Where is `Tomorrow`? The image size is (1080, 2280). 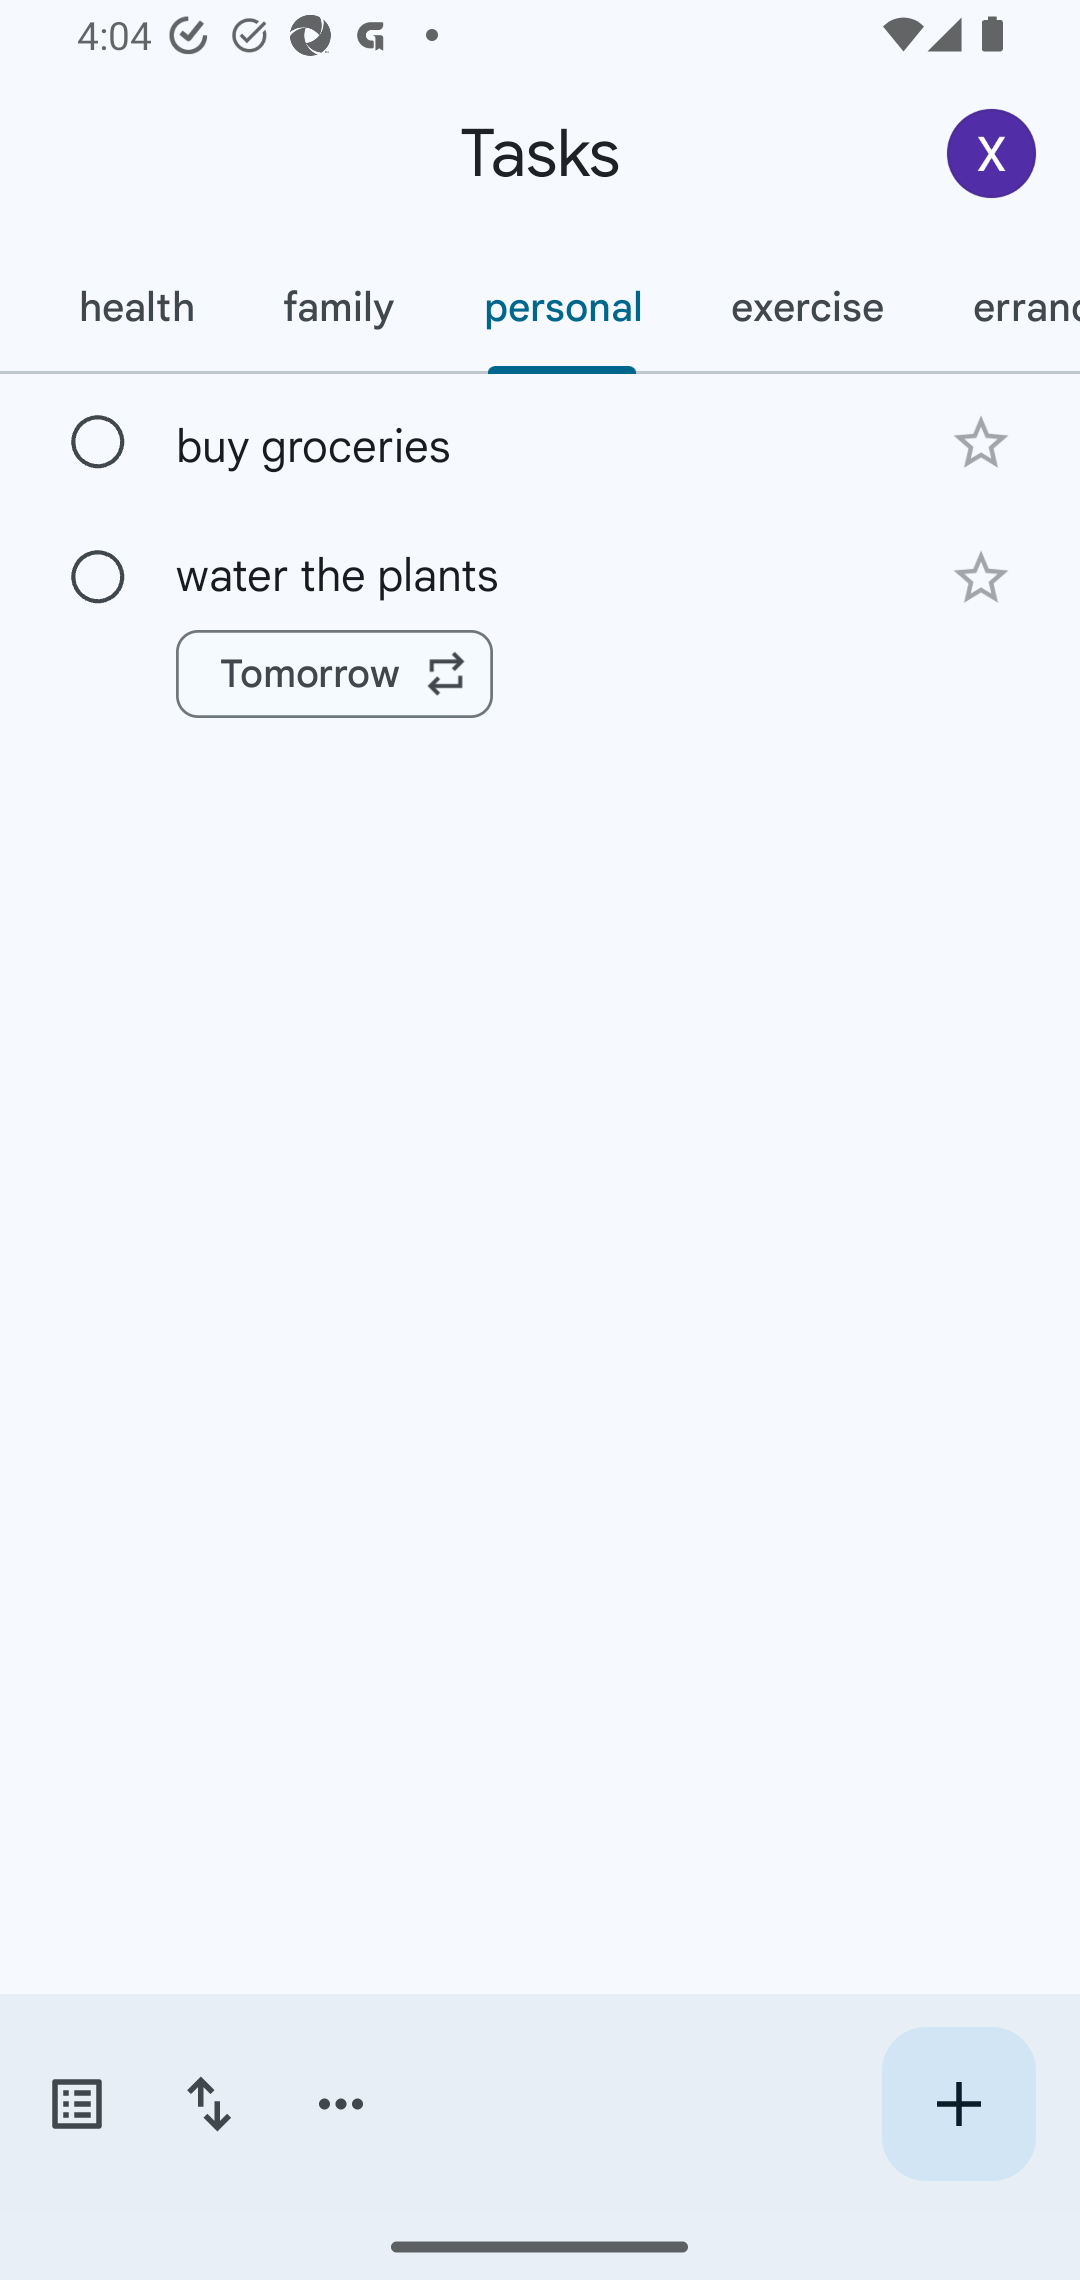
Tomorrow is located at coordinates (334, 674).